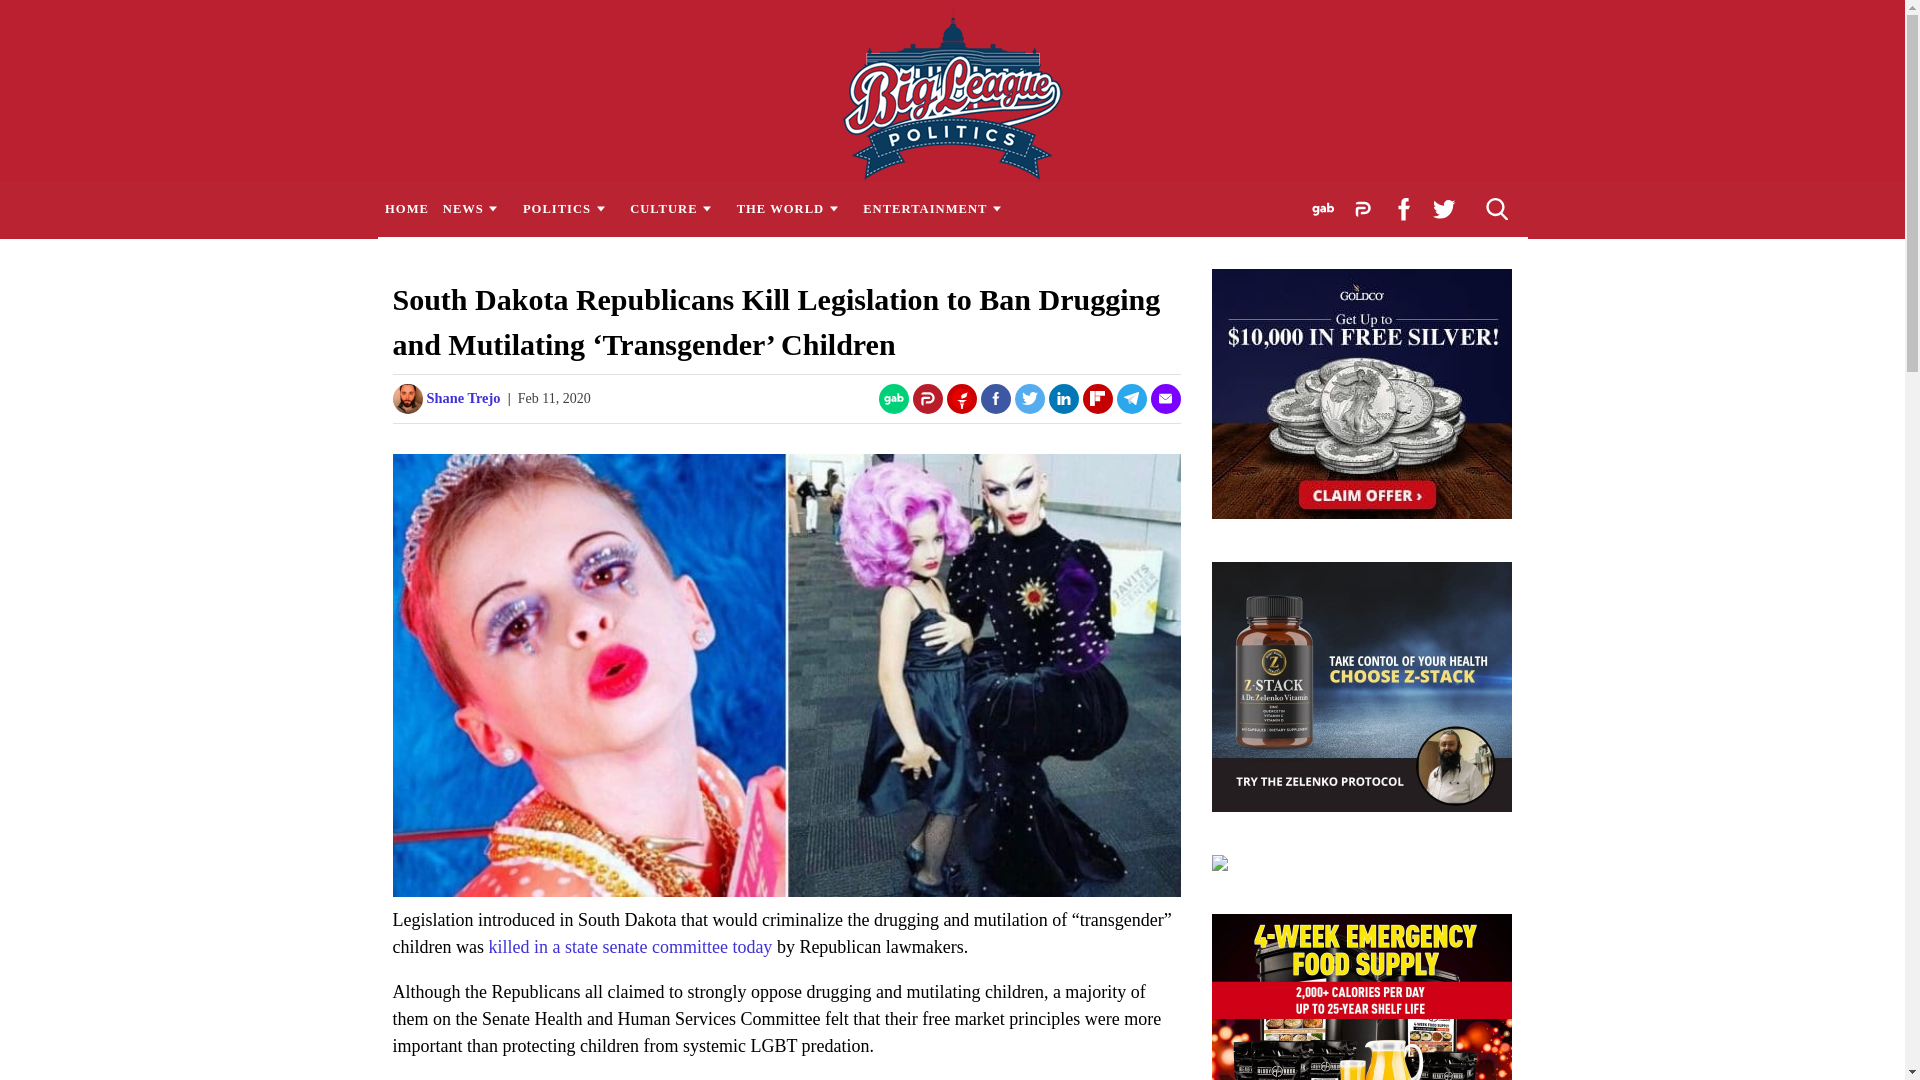 The height and width of the screenshot is (1080, 1920). What do you see at coordinates (676, 209) in the screenshot?
I see `CULTURE` at bounding box center [676, 209].